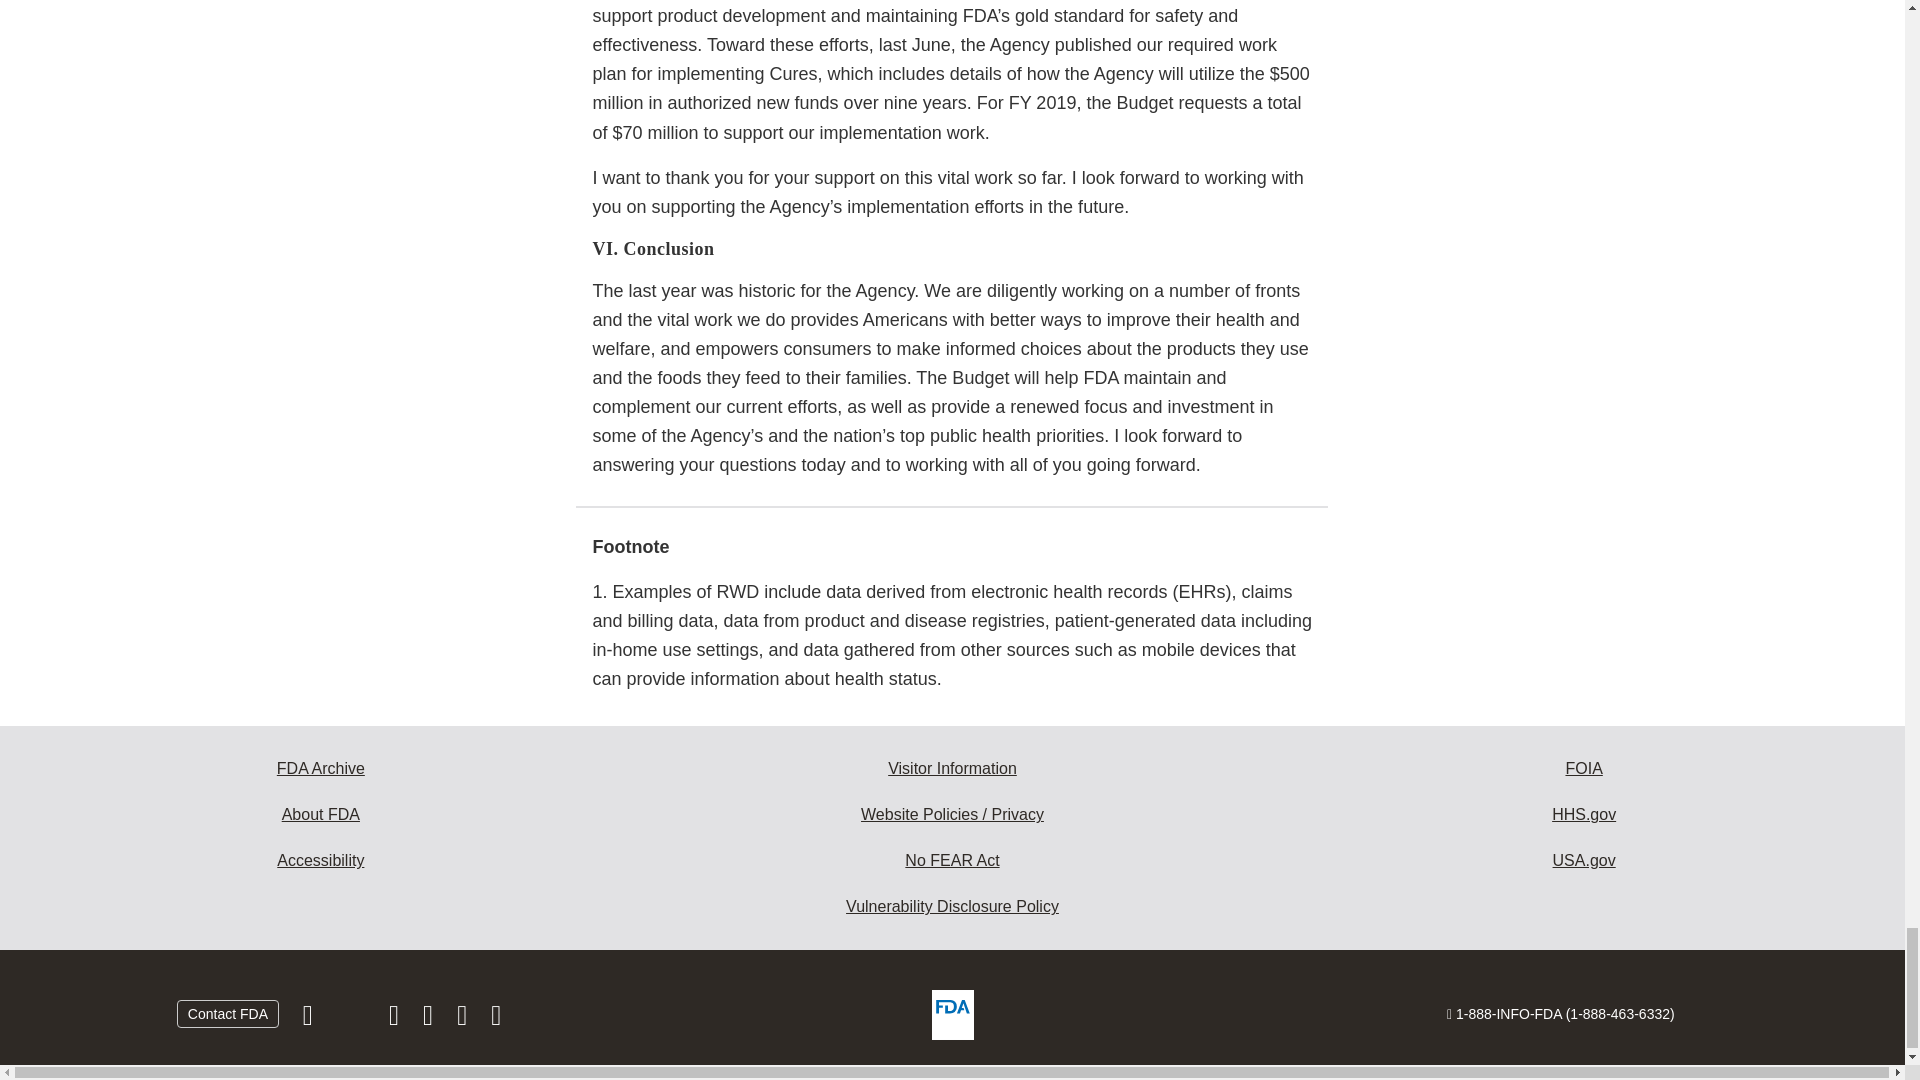 The image size is (1920, 1080). I want to click on Freedom of Information Act, so click(1584, 768).